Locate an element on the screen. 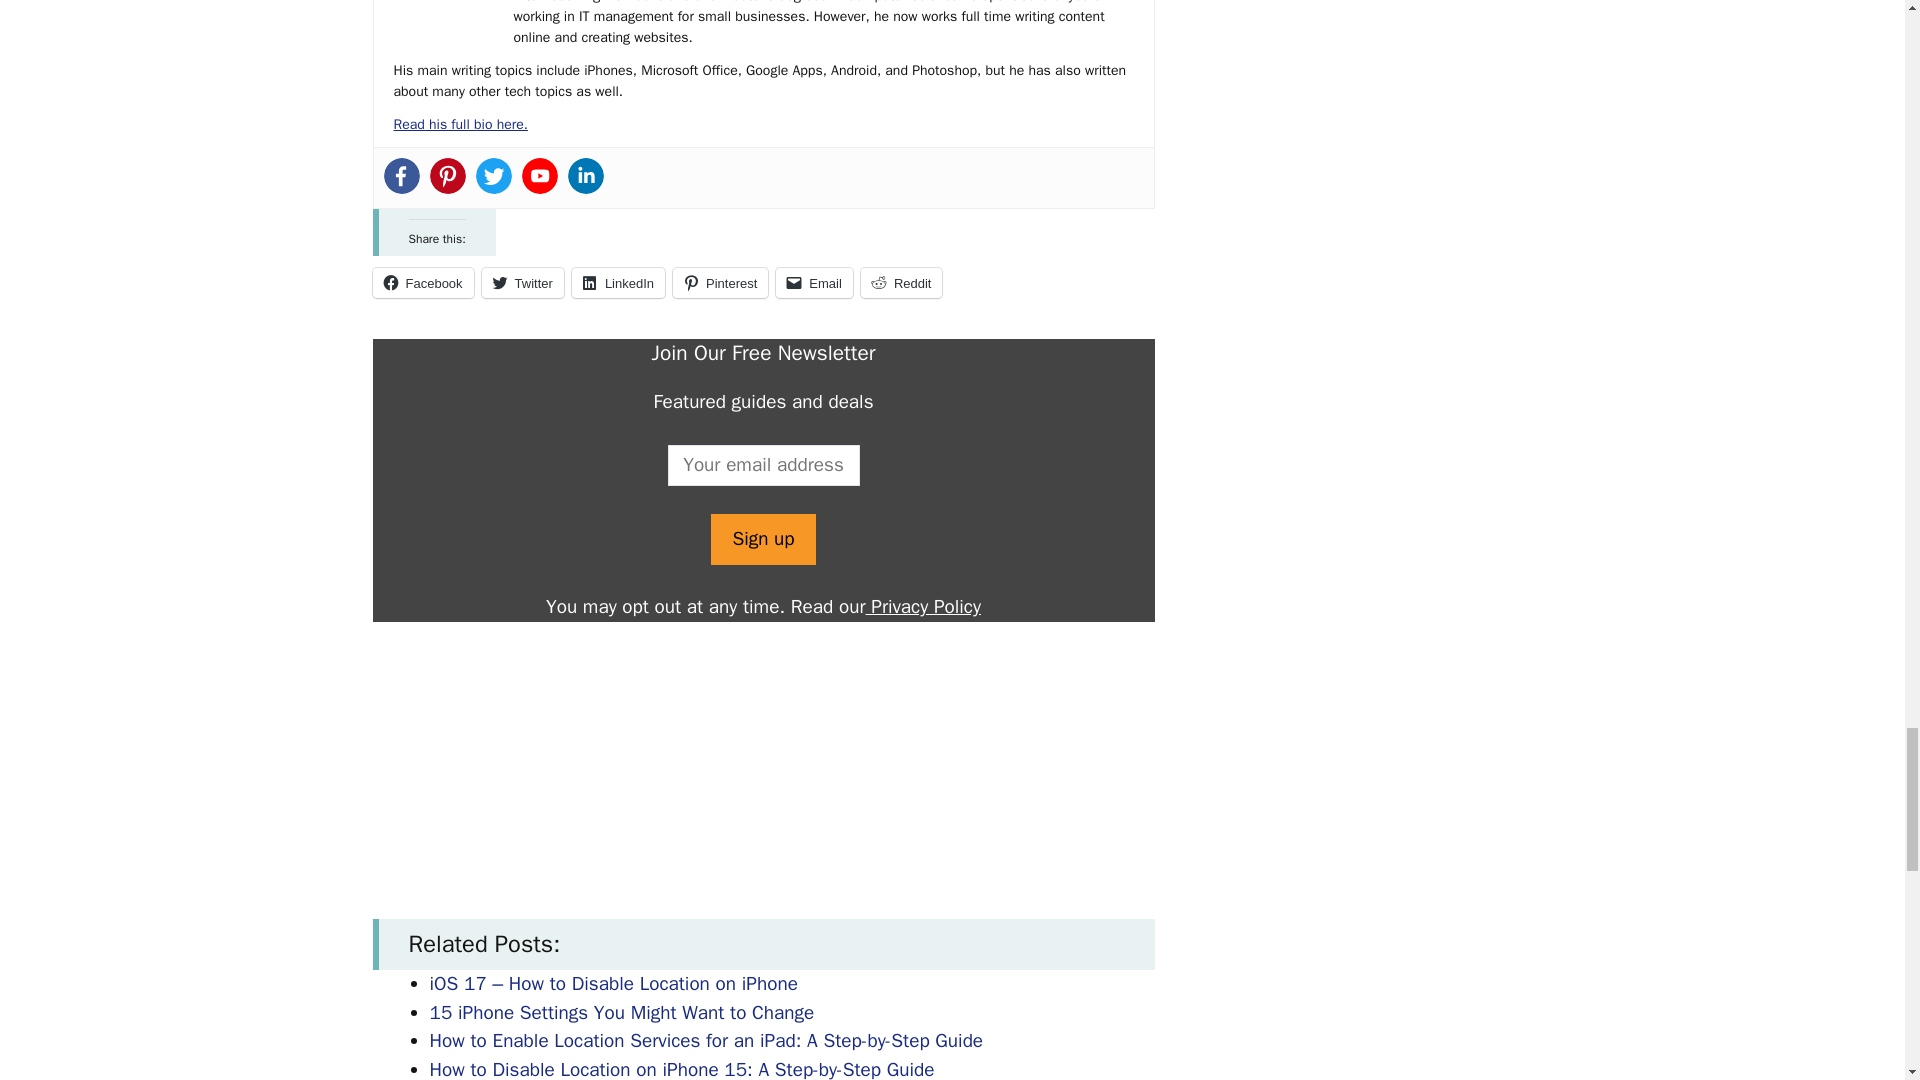  Pinterest is located at coordinates (448, 176).